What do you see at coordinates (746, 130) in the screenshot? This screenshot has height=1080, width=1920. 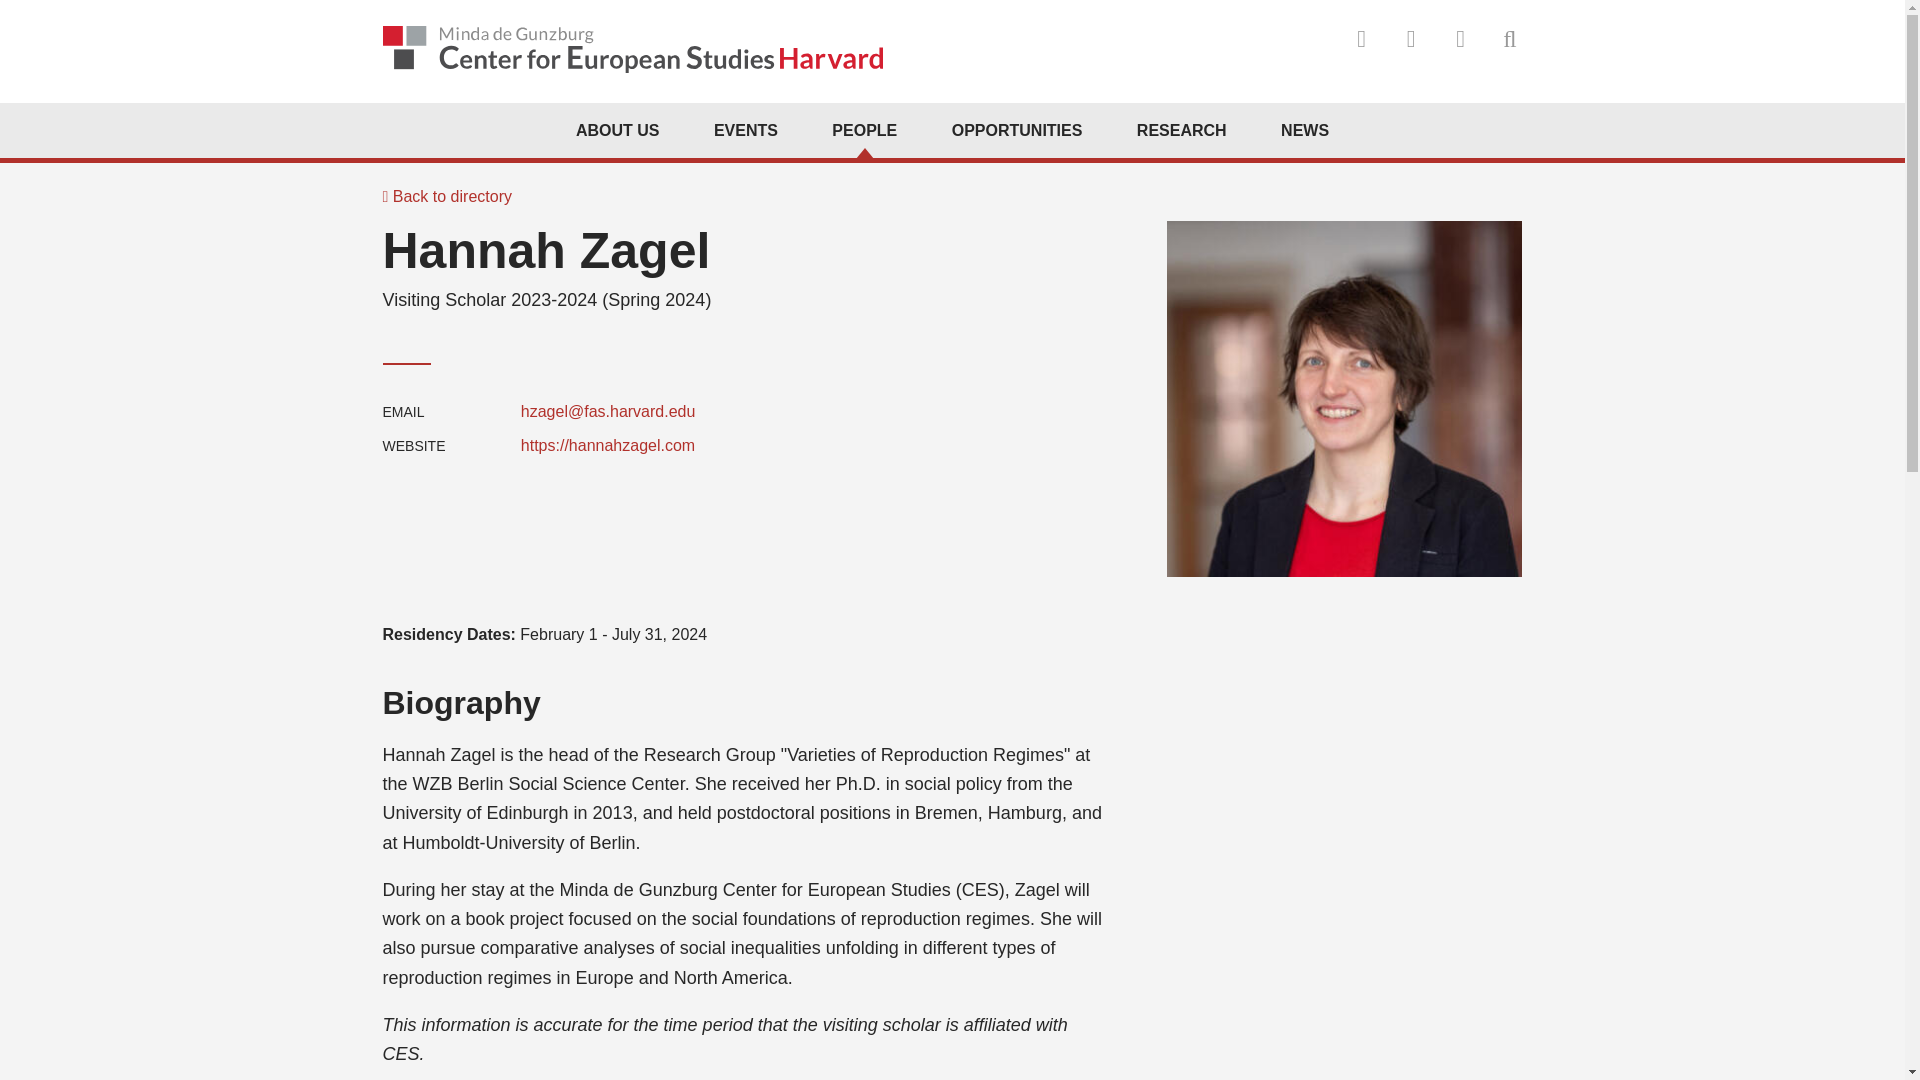 I see `EVENTS` at bounding box center [746, 130].